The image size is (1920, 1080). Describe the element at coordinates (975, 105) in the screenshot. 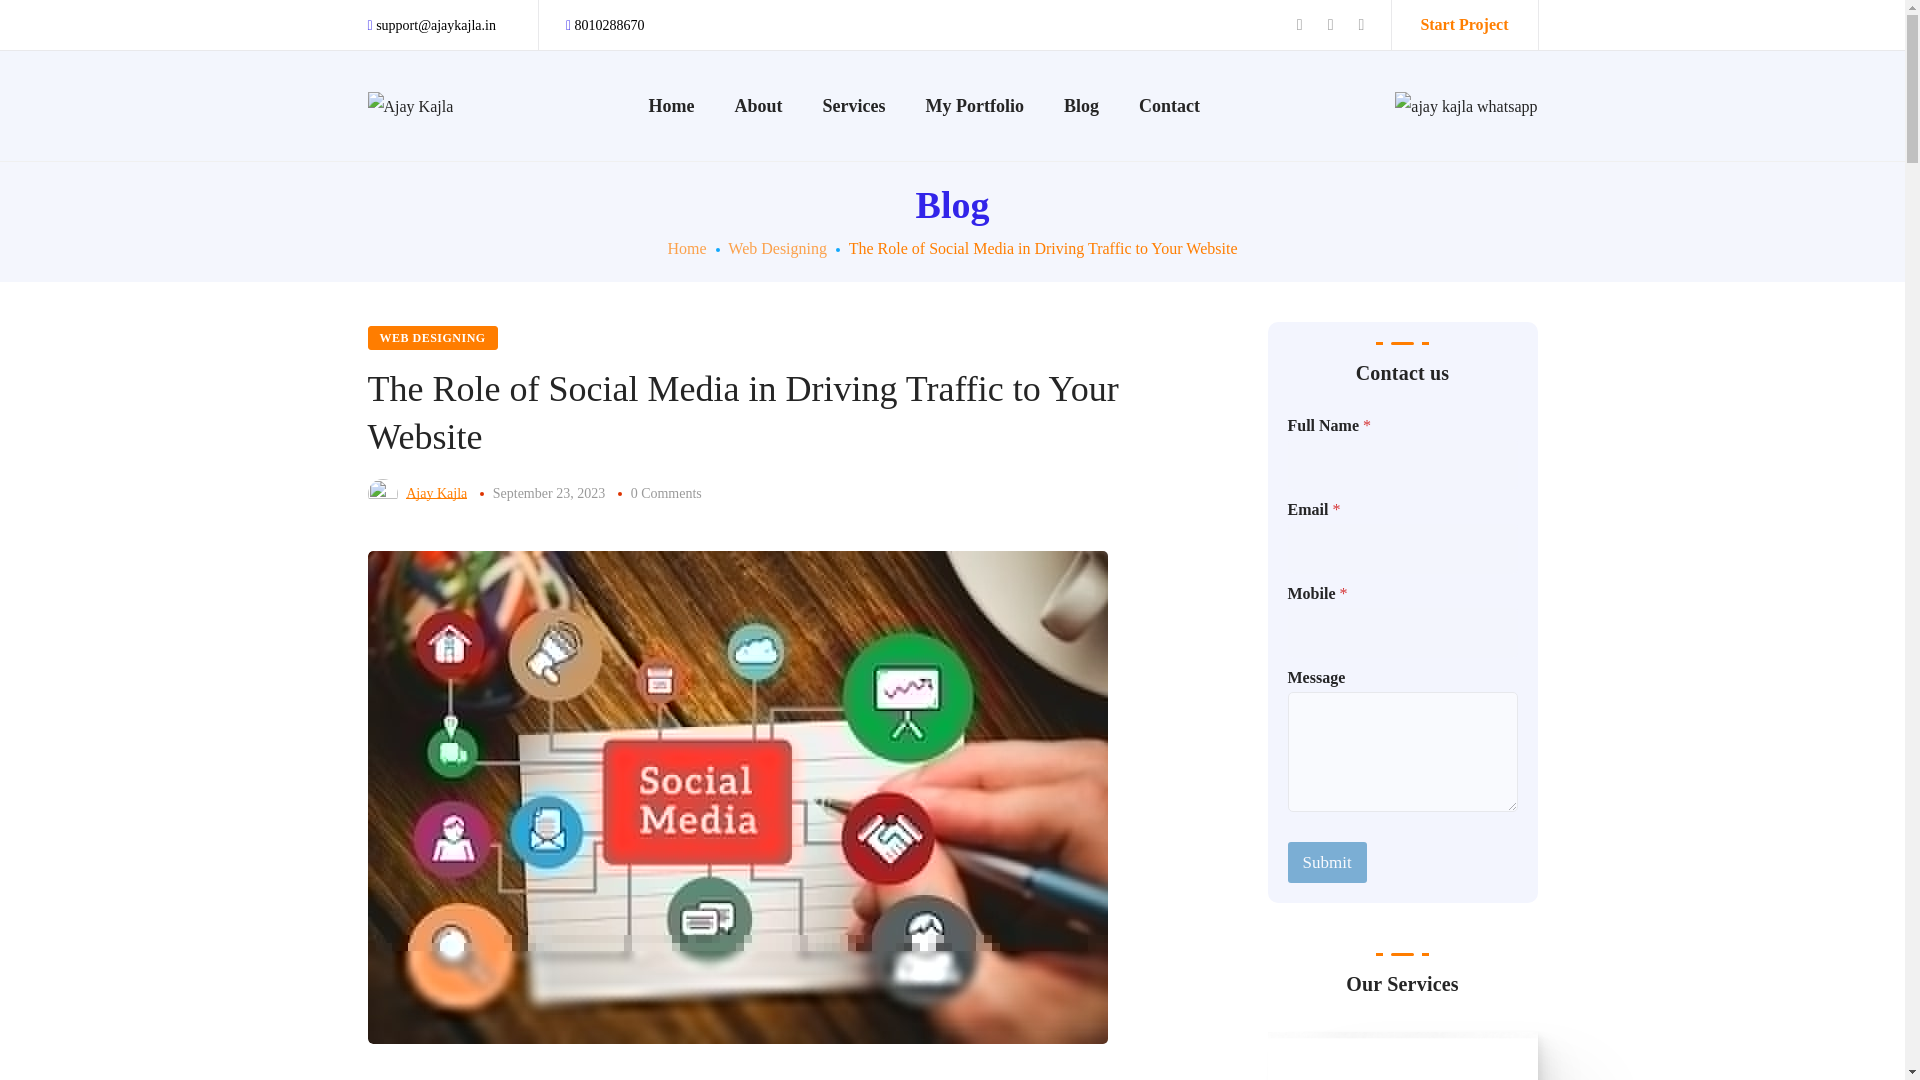

I see `My Portfolio` at that location.